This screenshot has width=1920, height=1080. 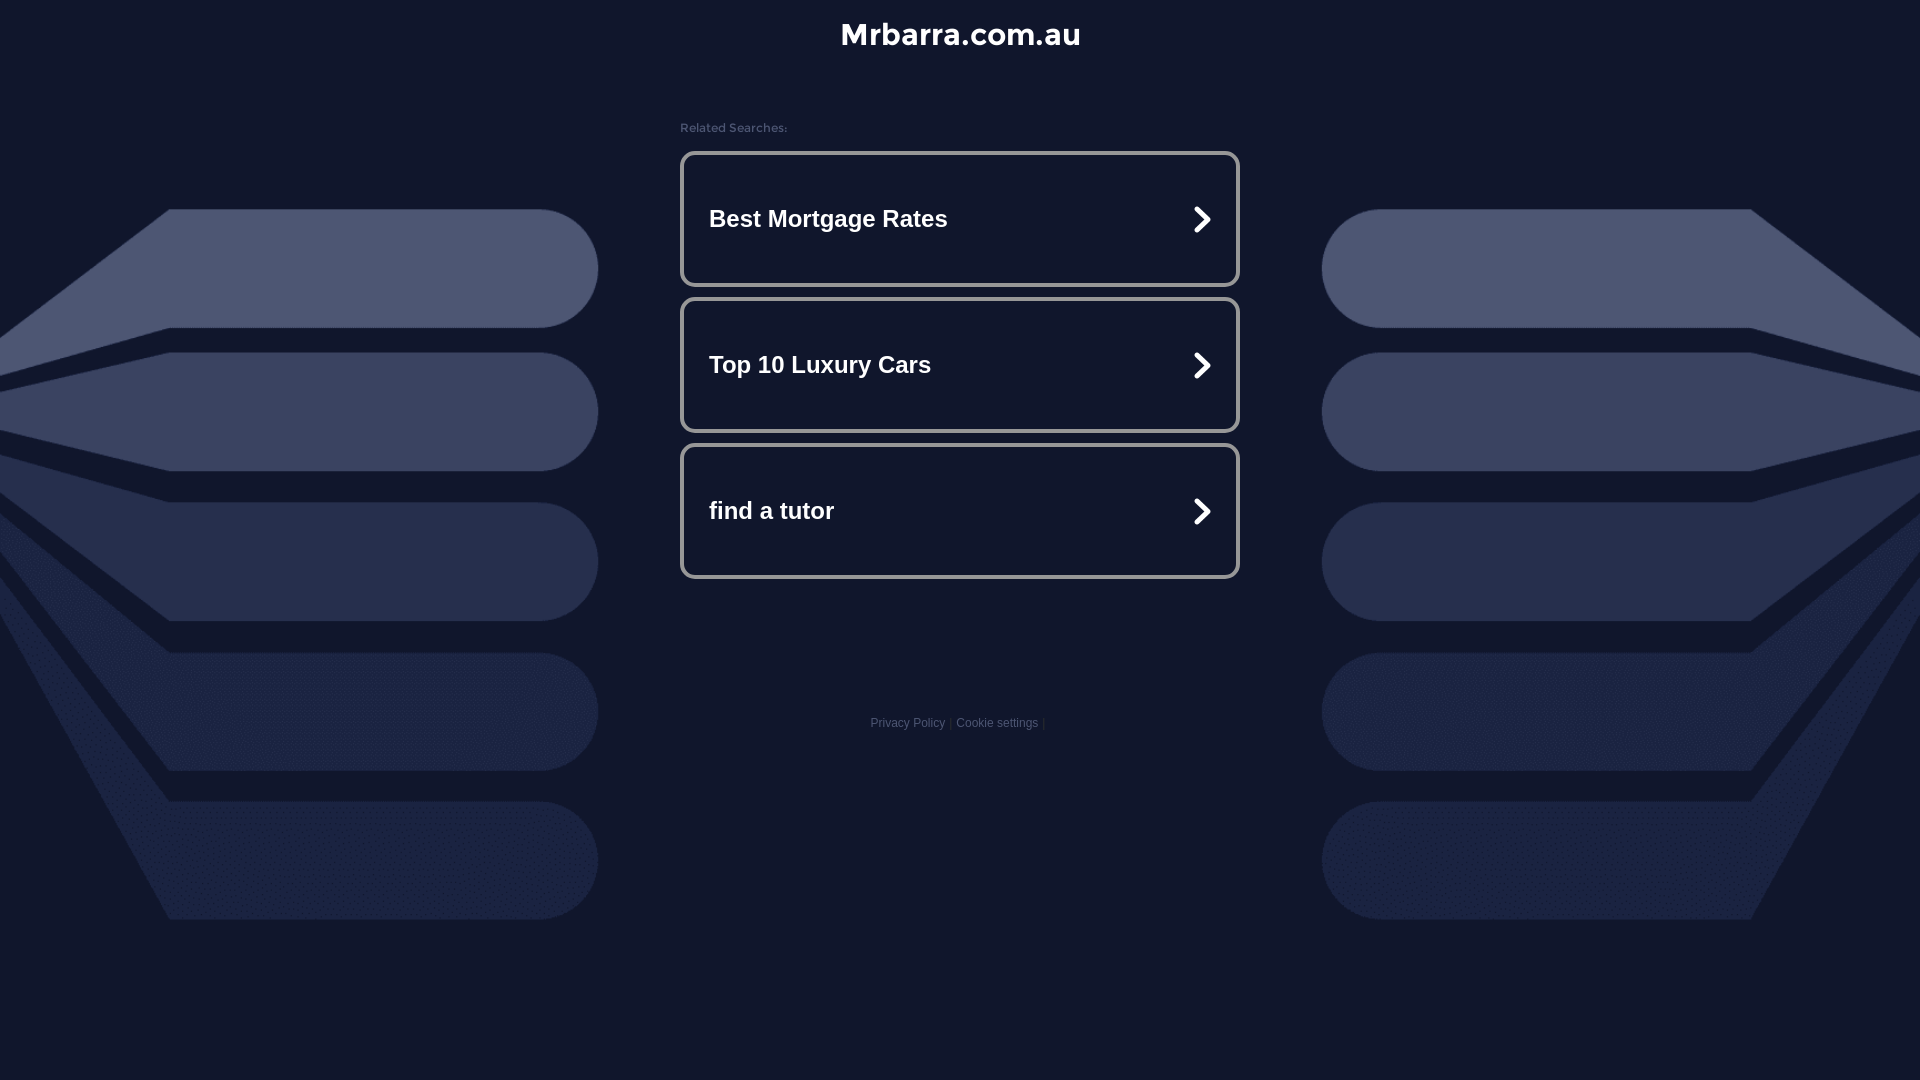 What do you see at coordinates (960, 34) in the screenshot?
I see `Mrbarra.com.au` at bounding box center [960, 34].